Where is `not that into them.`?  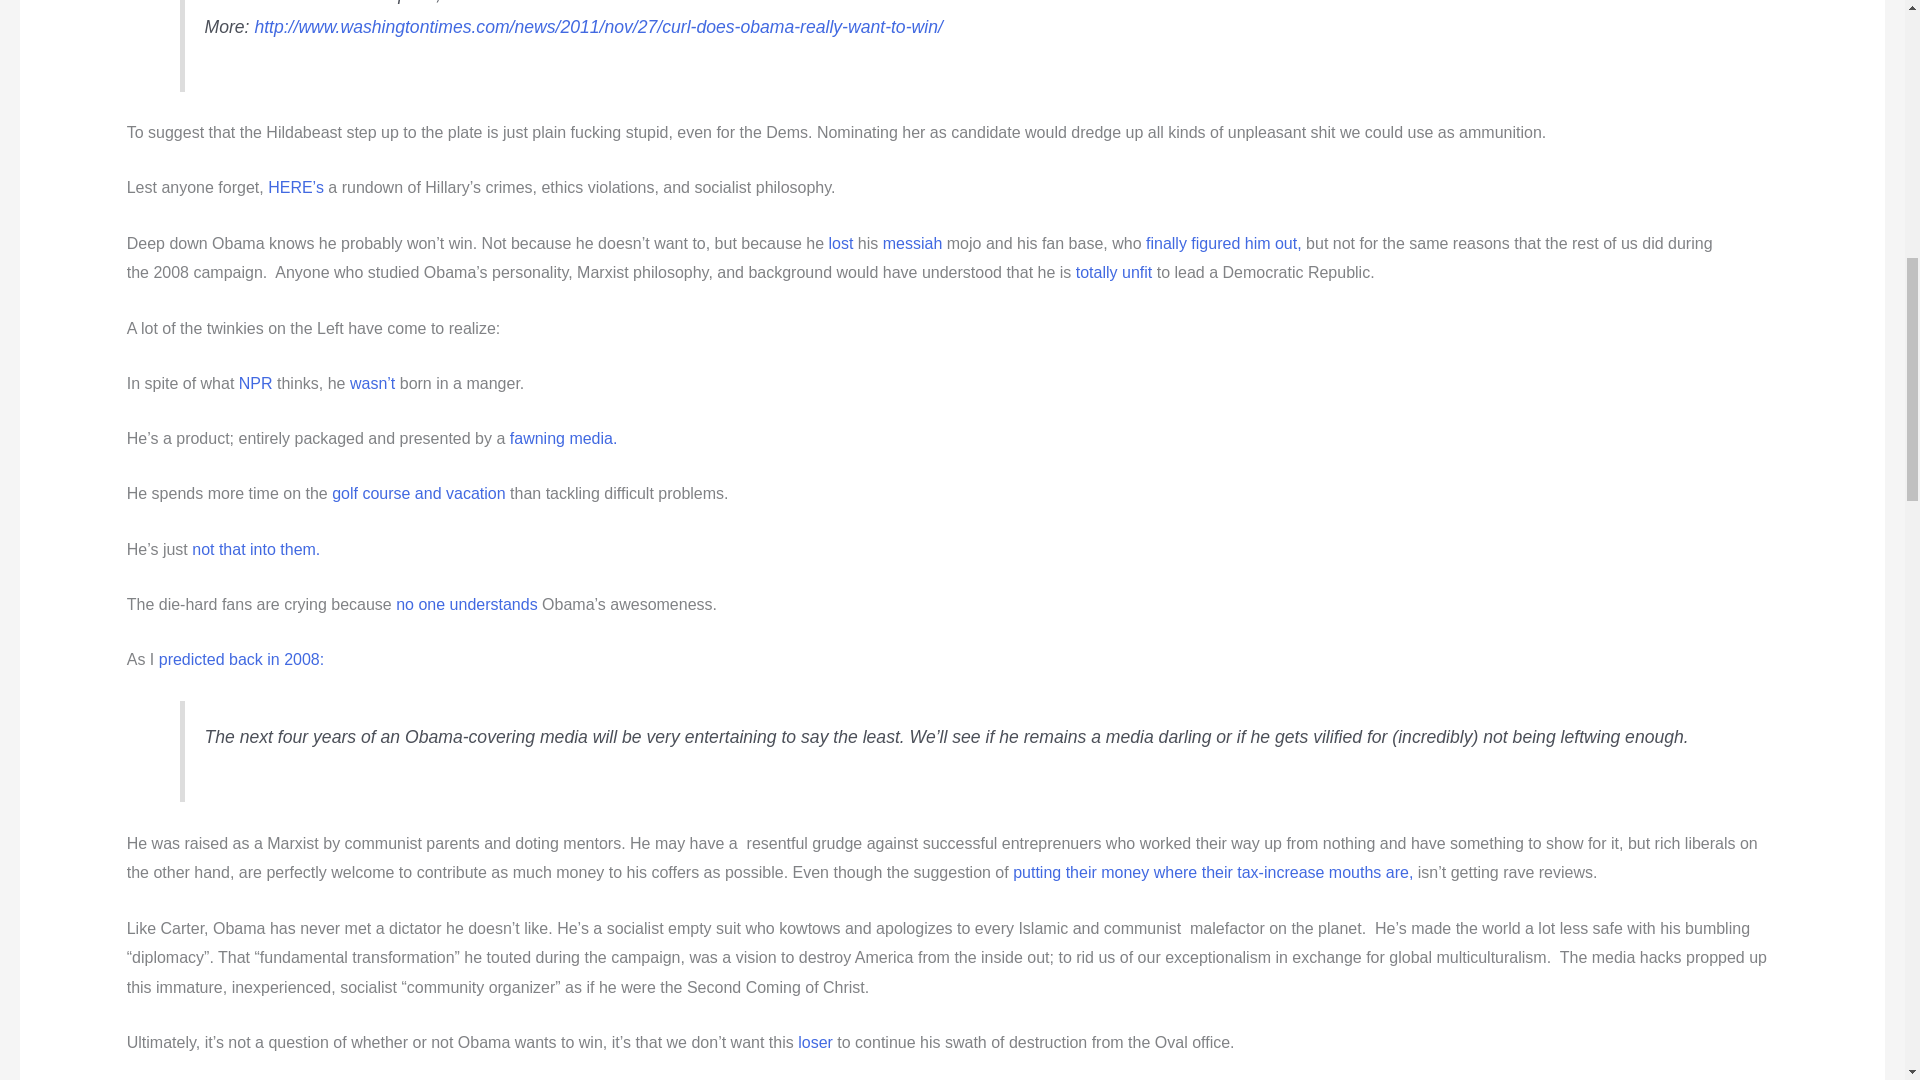 not that into them. is located at coordinates (256, 550).